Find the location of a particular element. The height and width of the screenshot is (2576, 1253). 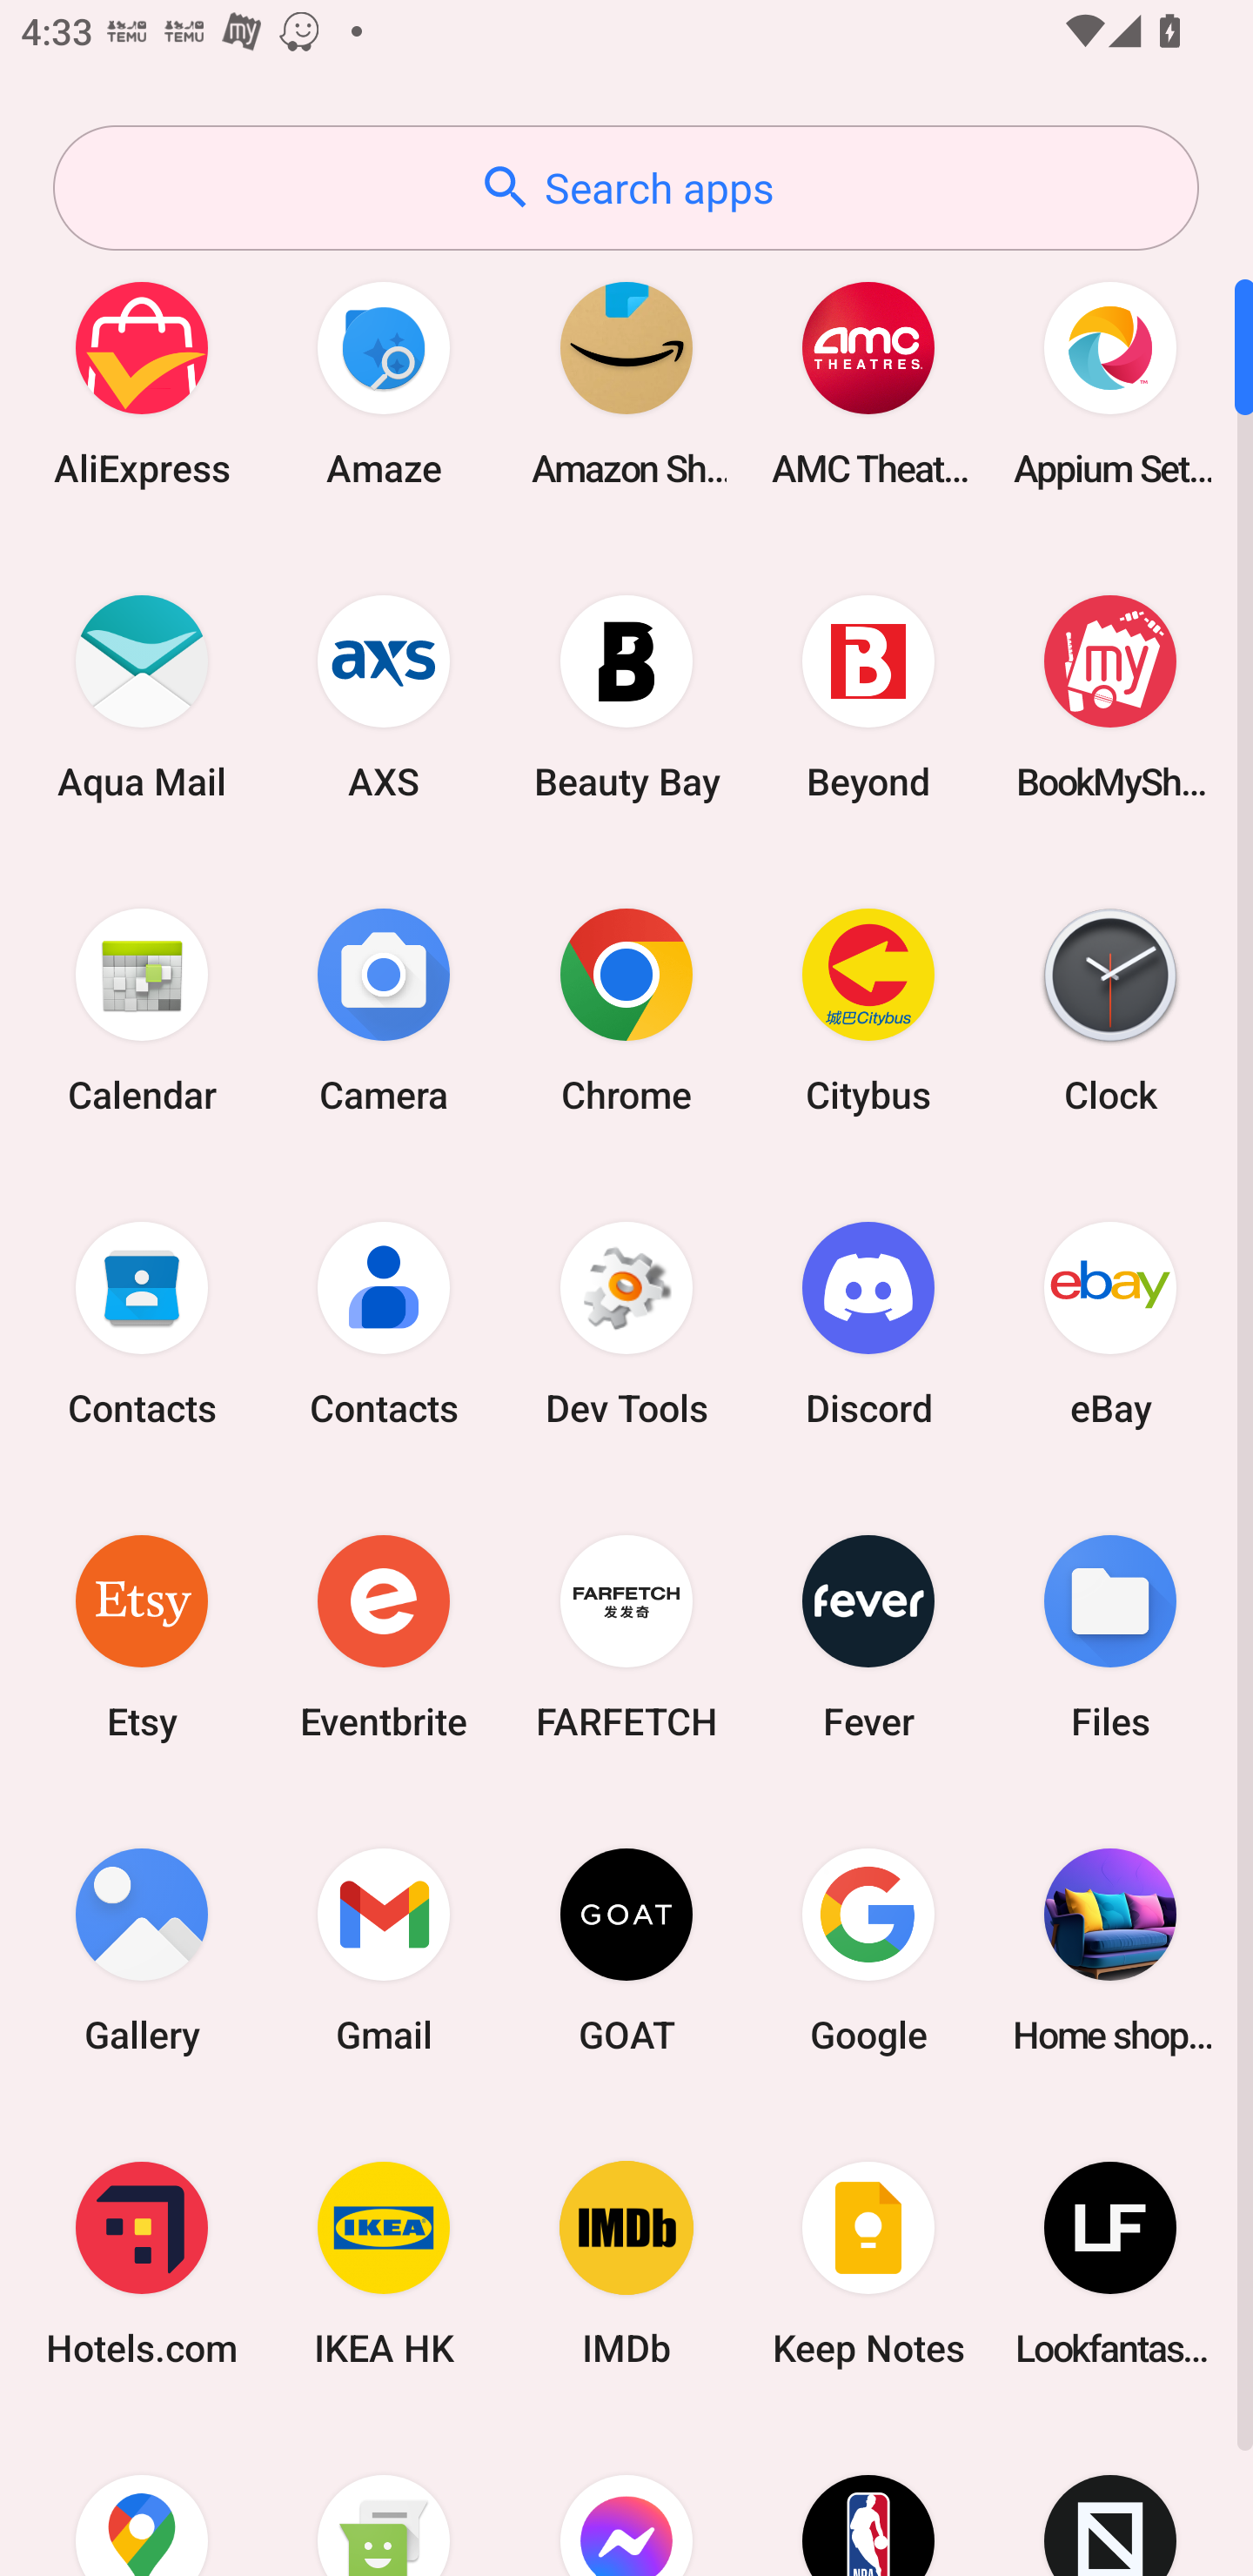

GOAT is located at coordinates (626, 1949).